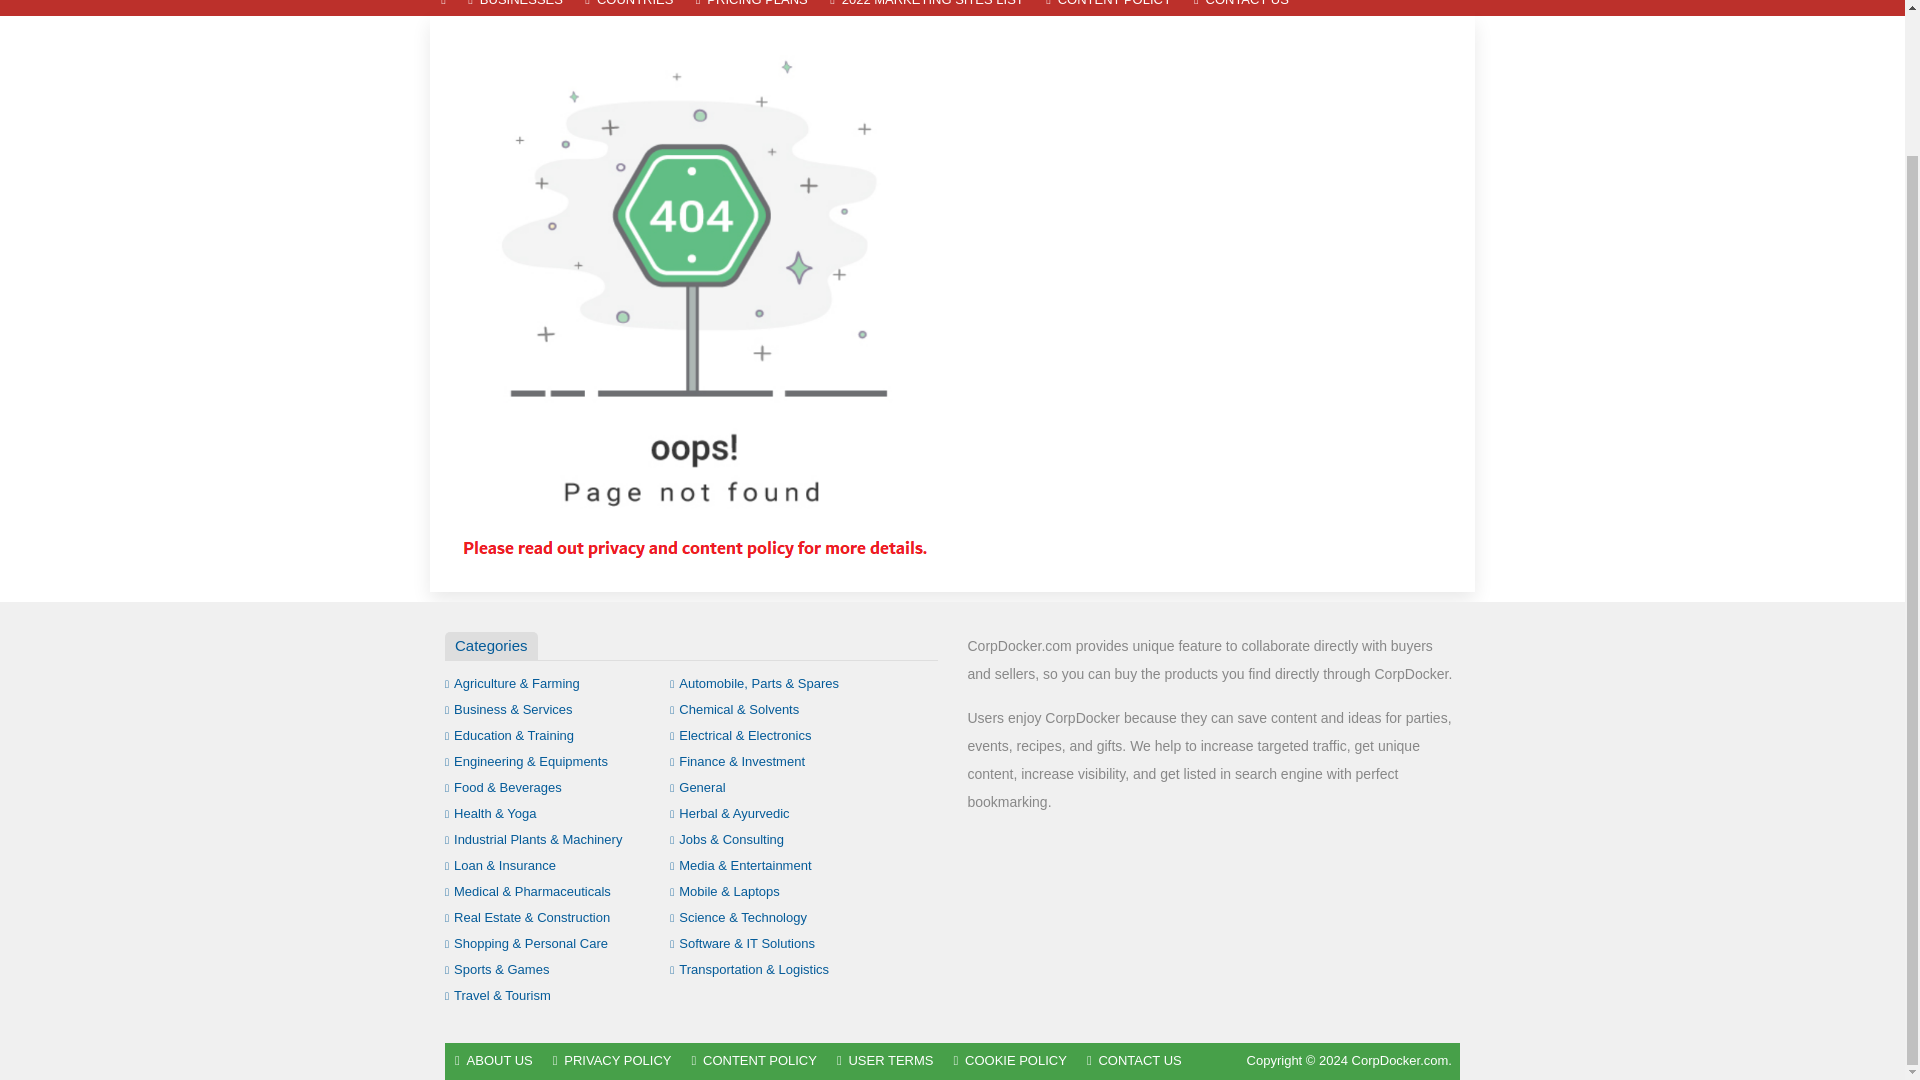  What do you see at coordinates (443, 8) in the screenshot?
I see `HOME` at bounding box center [443, 8].